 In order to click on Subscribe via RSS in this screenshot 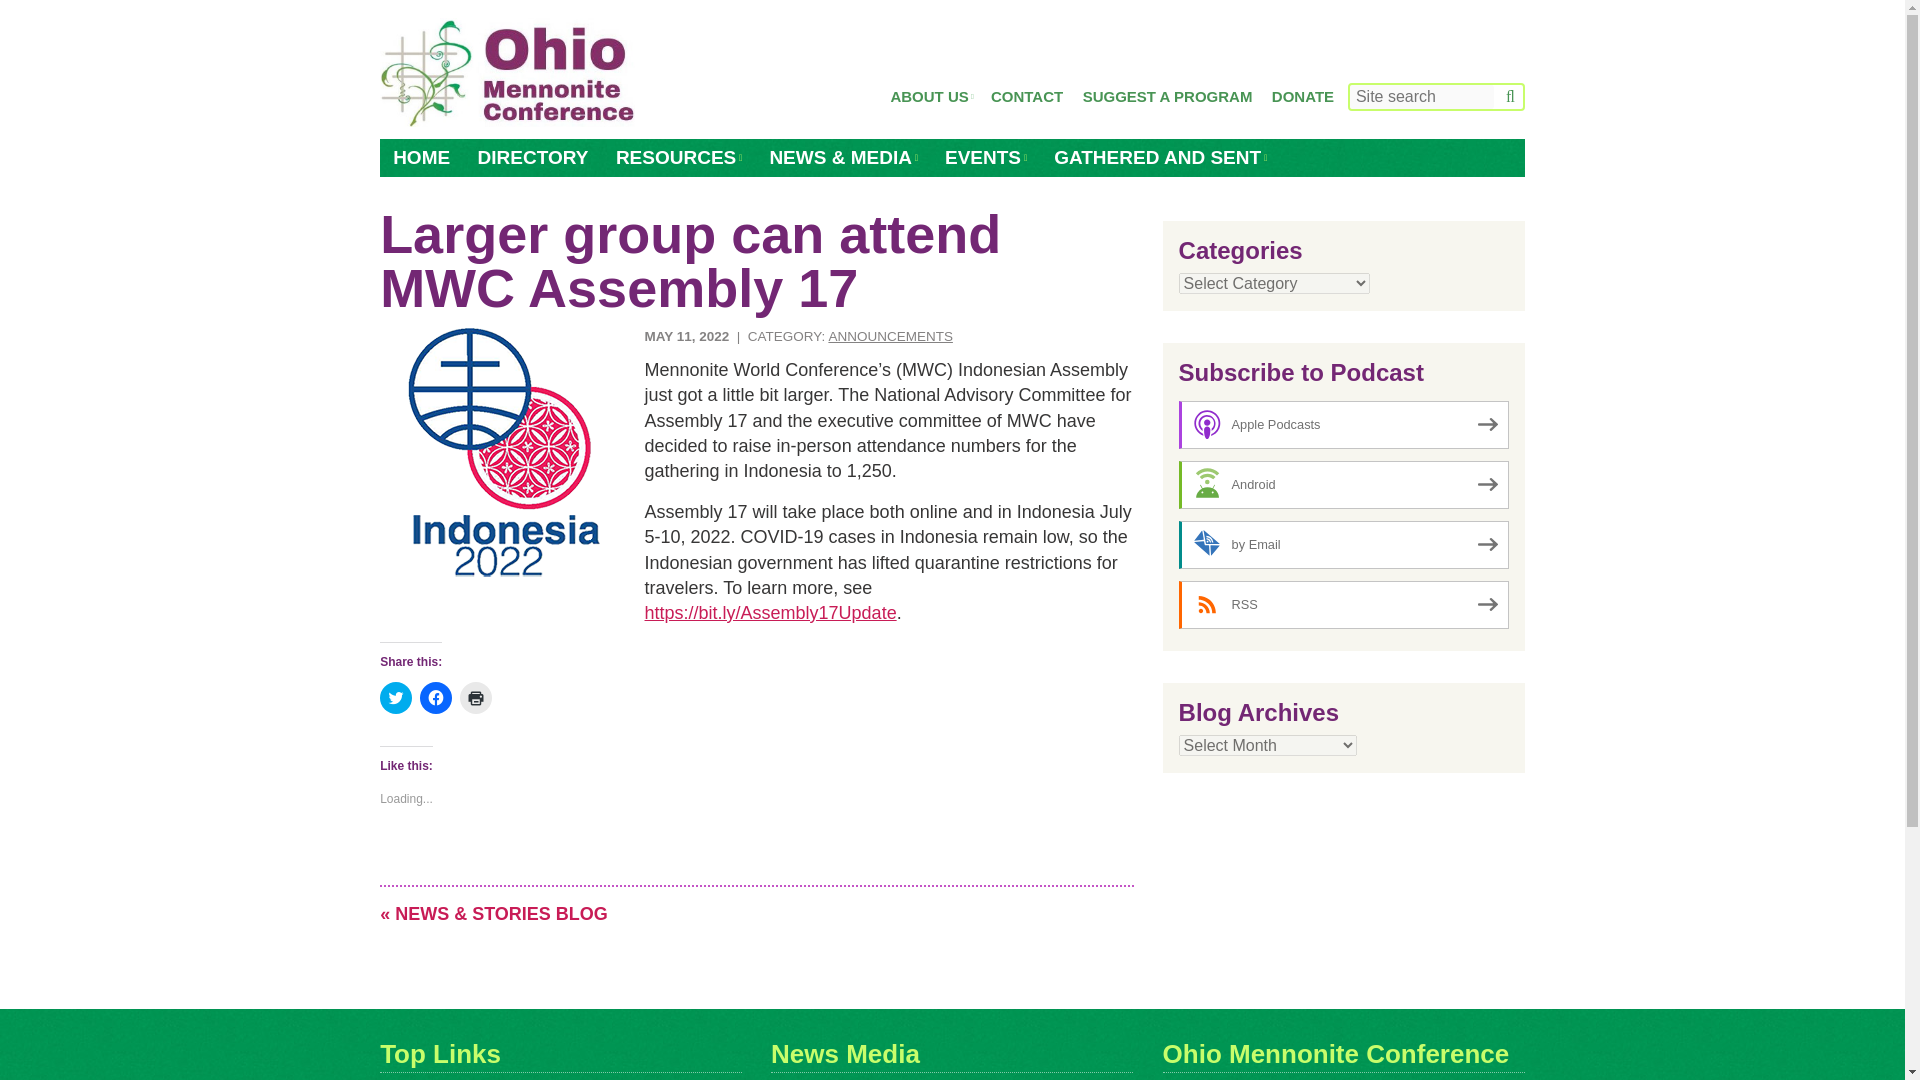, I will do `click(1344, 604)`.